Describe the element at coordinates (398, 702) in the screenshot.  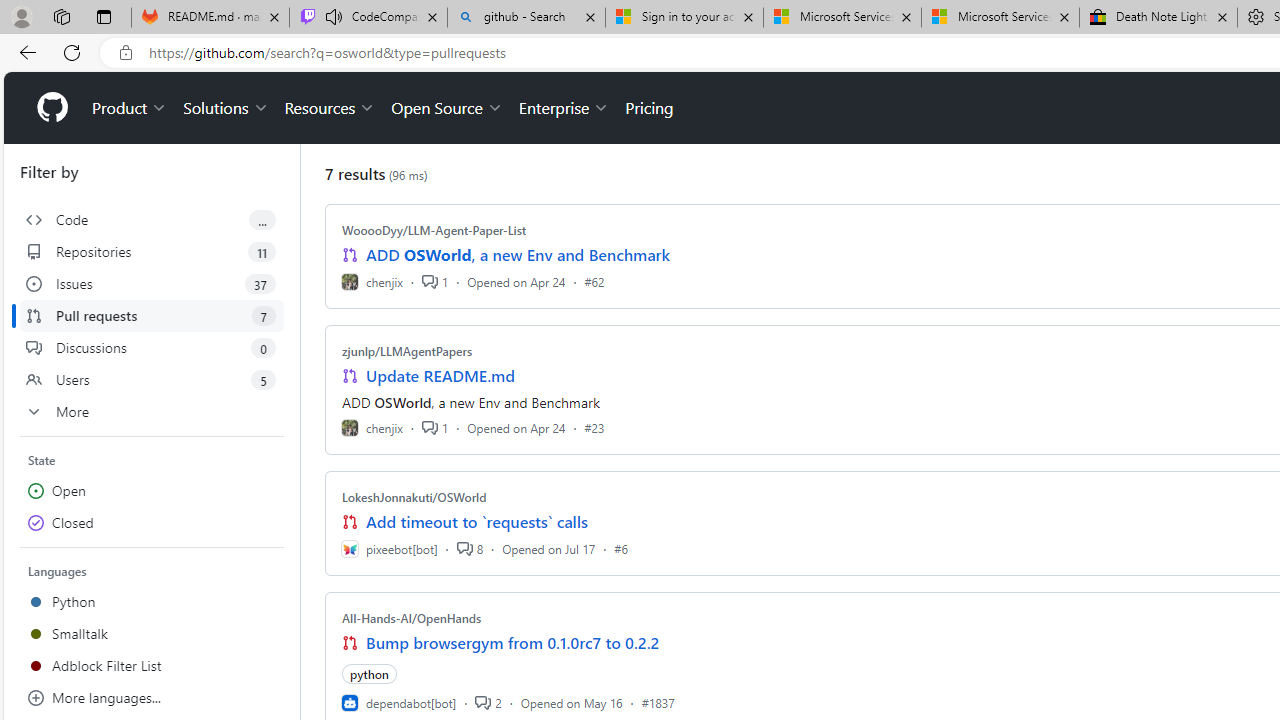
I see `dependabot[bot]` at that location.